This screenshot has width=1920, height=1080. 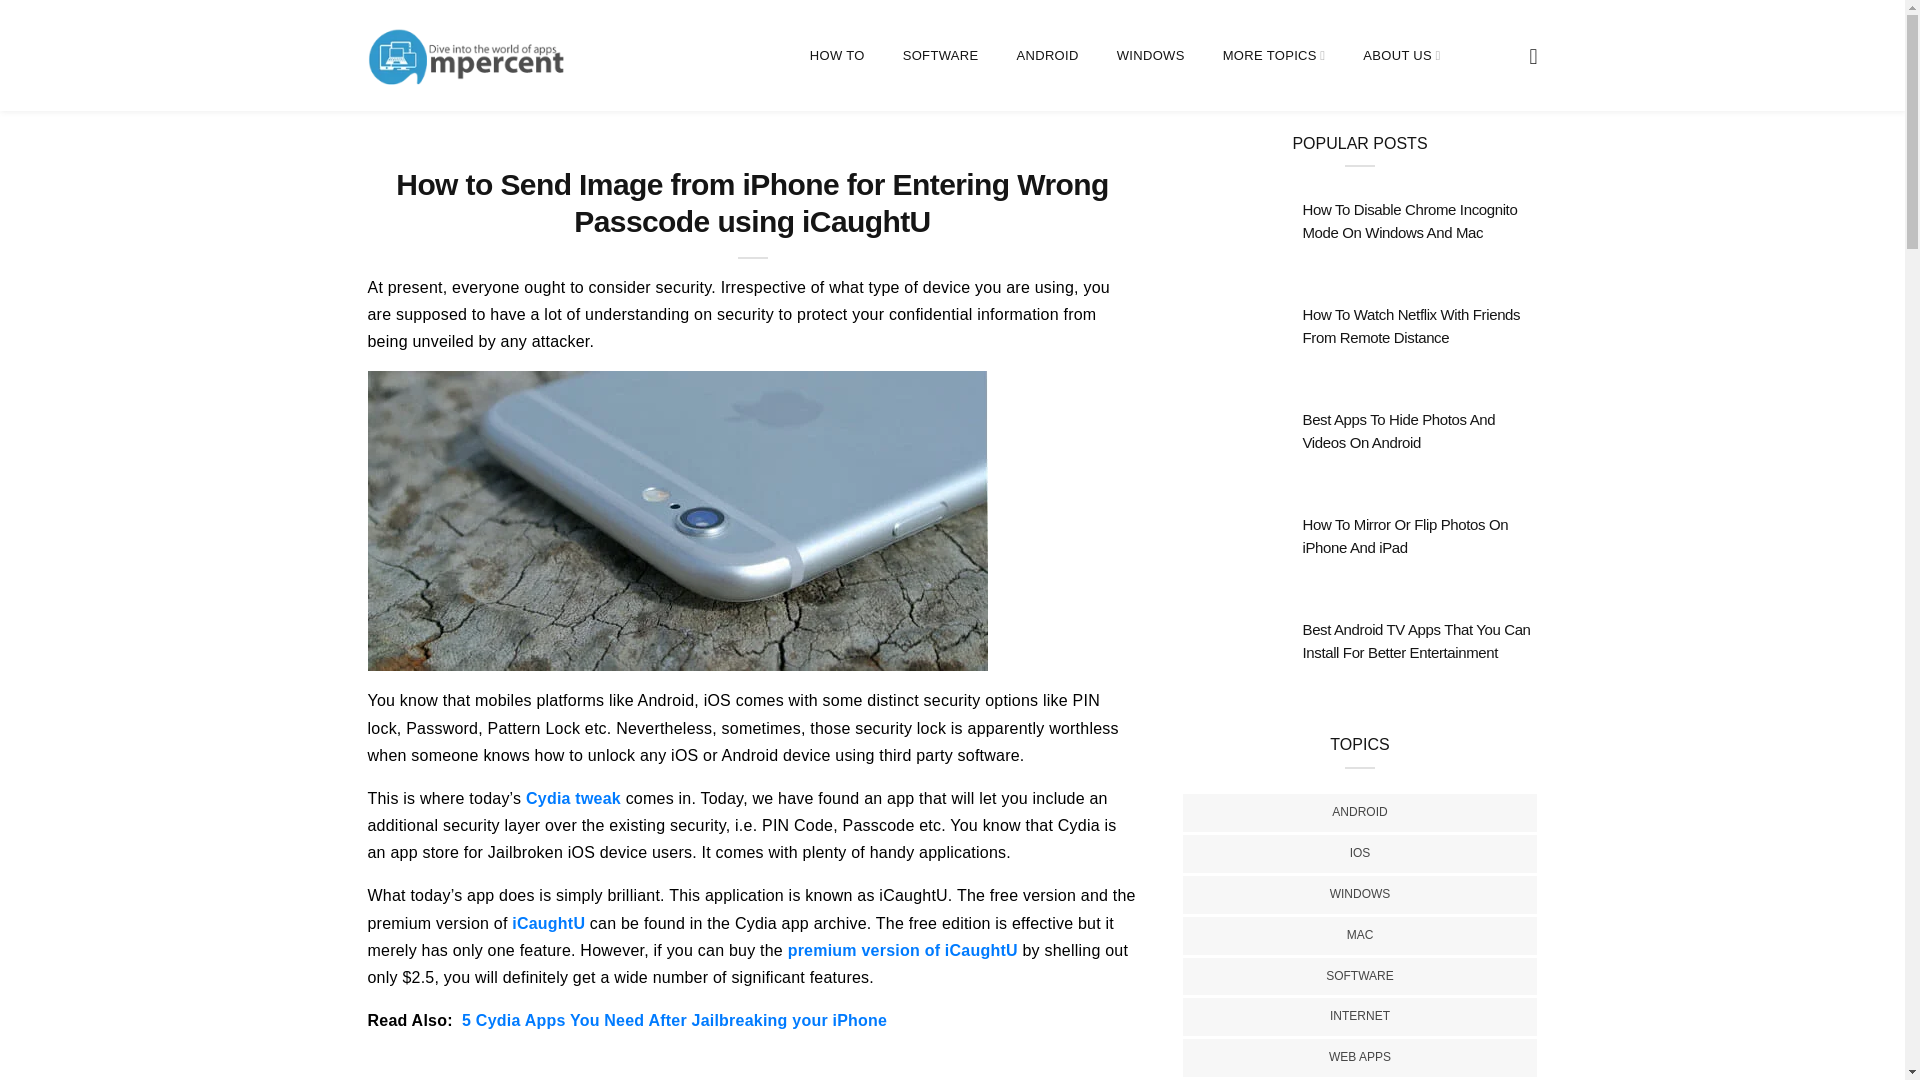 What do you see at coordinates (1150, 56) in the screenshot?
I see `WINDOWS` at bounding box center [1150, 56].